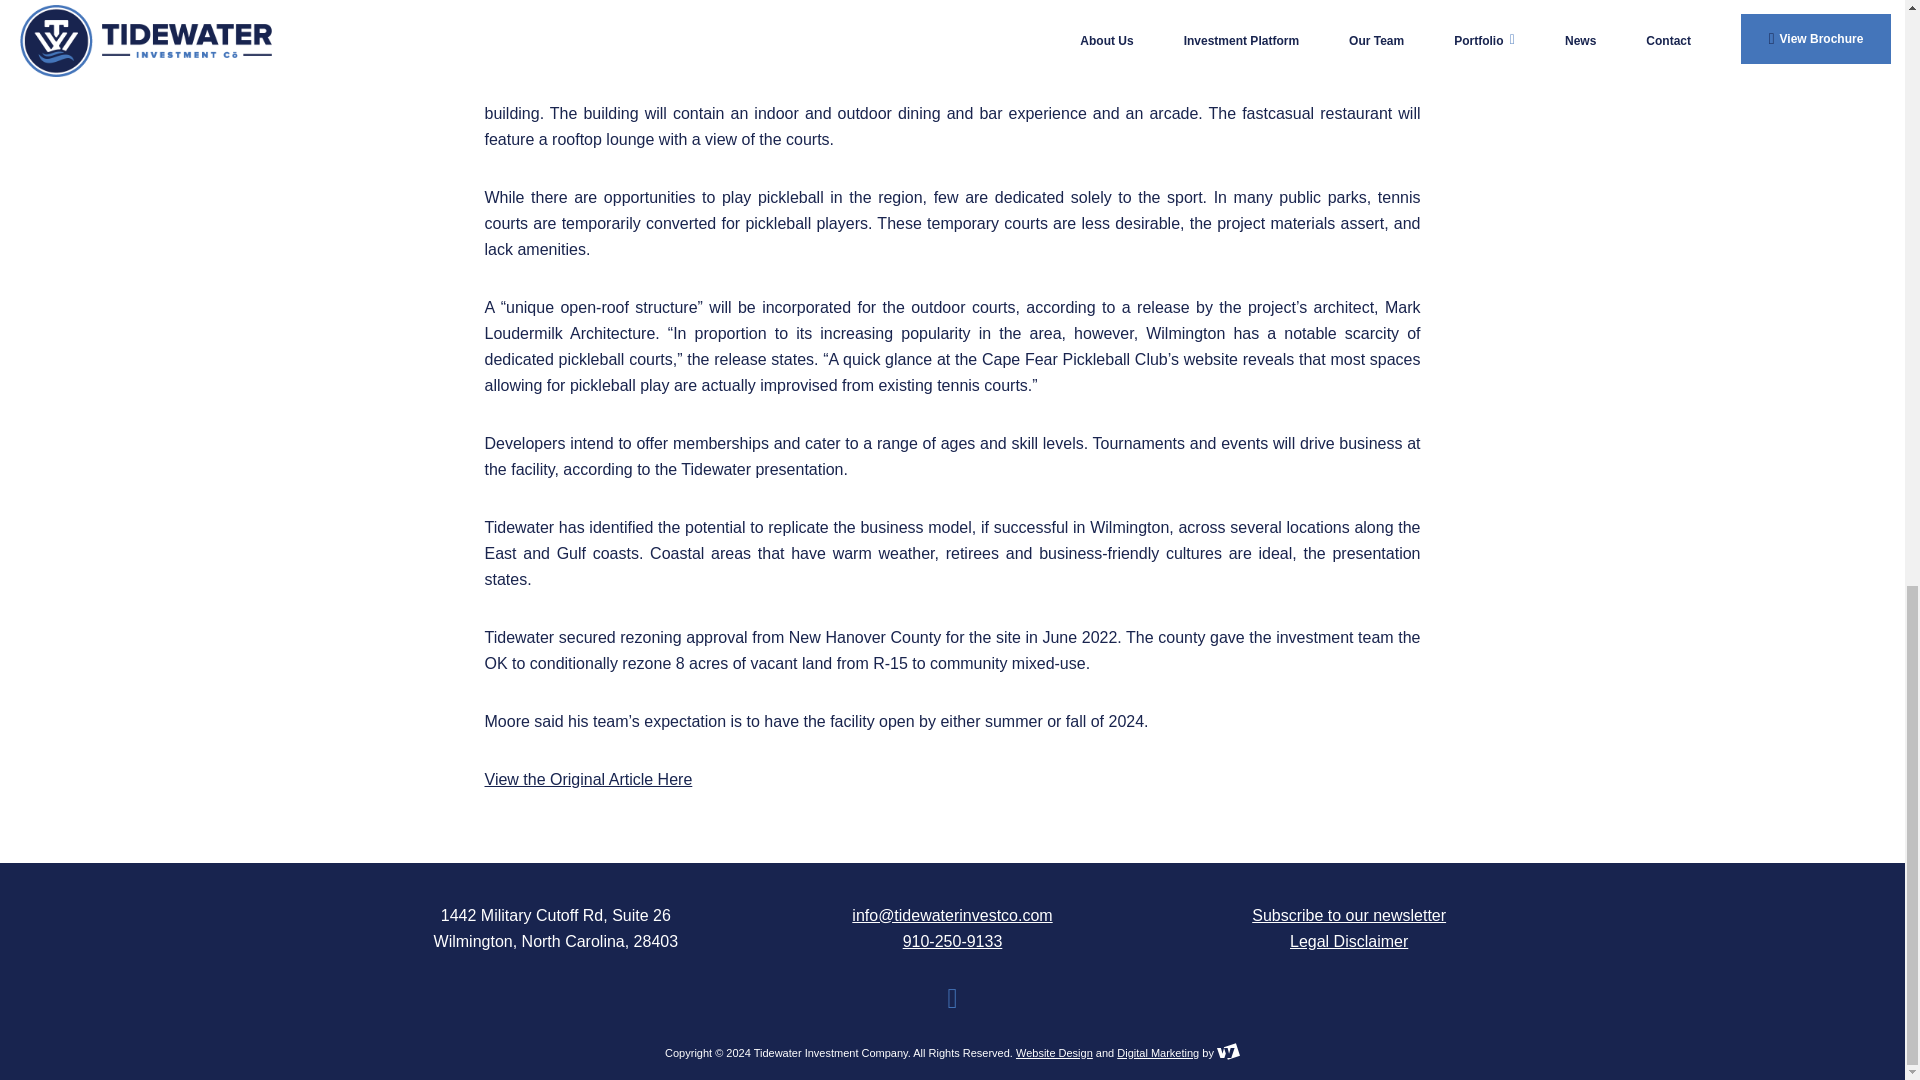 The width and height of the screenshot is (1920, 1080). I want to click on Legal Disclaimer, so click(1348, 942).